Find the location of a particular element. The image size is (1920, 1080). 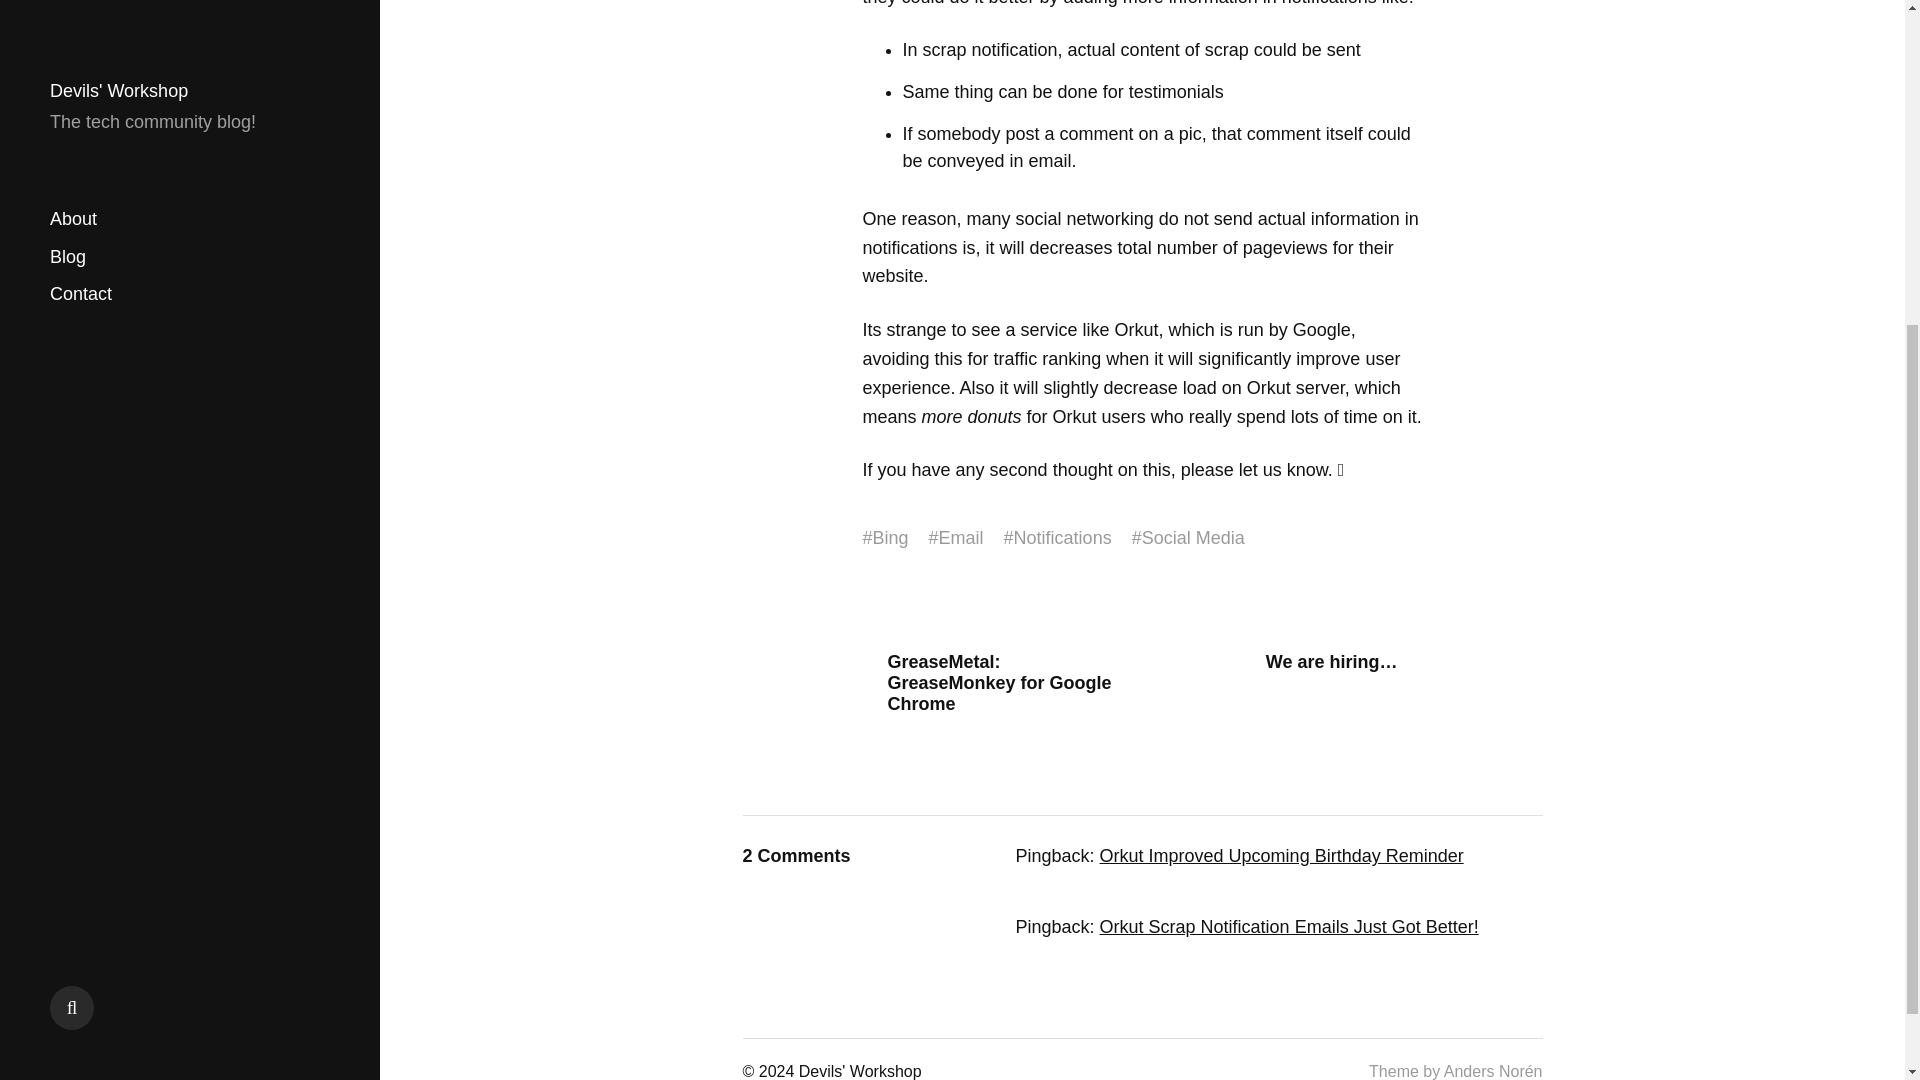

GreaseMetal: GreaseMonkey for Google Chrome is located at coordinates (994, 683).